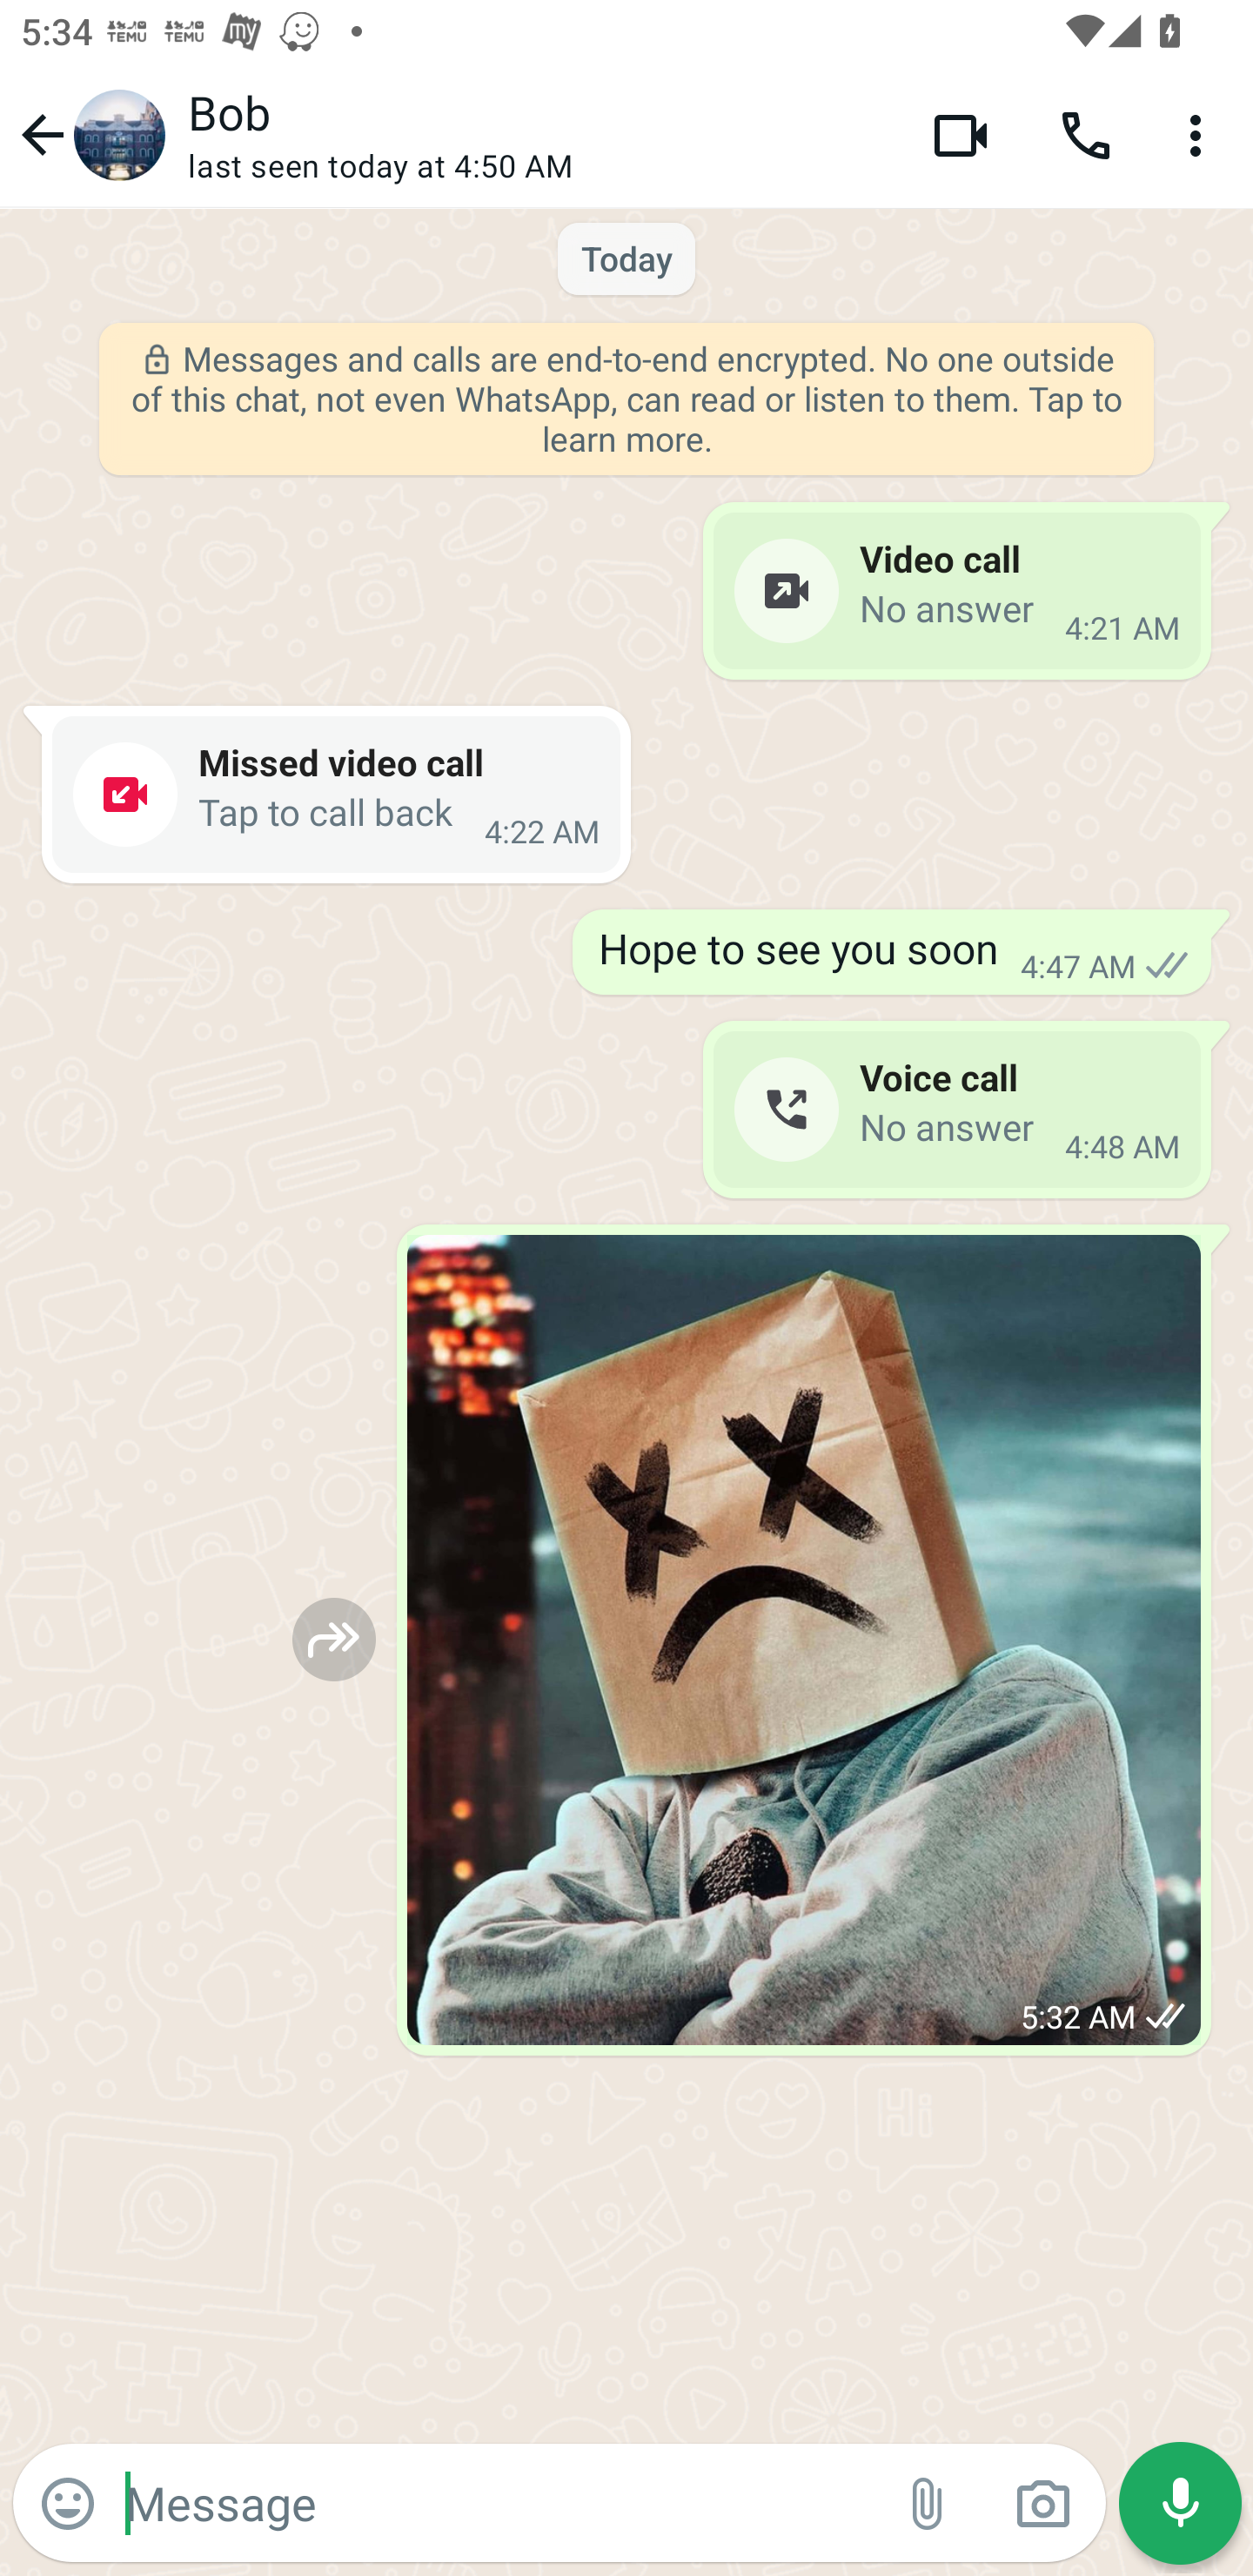 The height and width of the screenshot is (2576, 1253). Describe the element at coordinates (1201, 134) in the screenshot. I see `More options` at that location.